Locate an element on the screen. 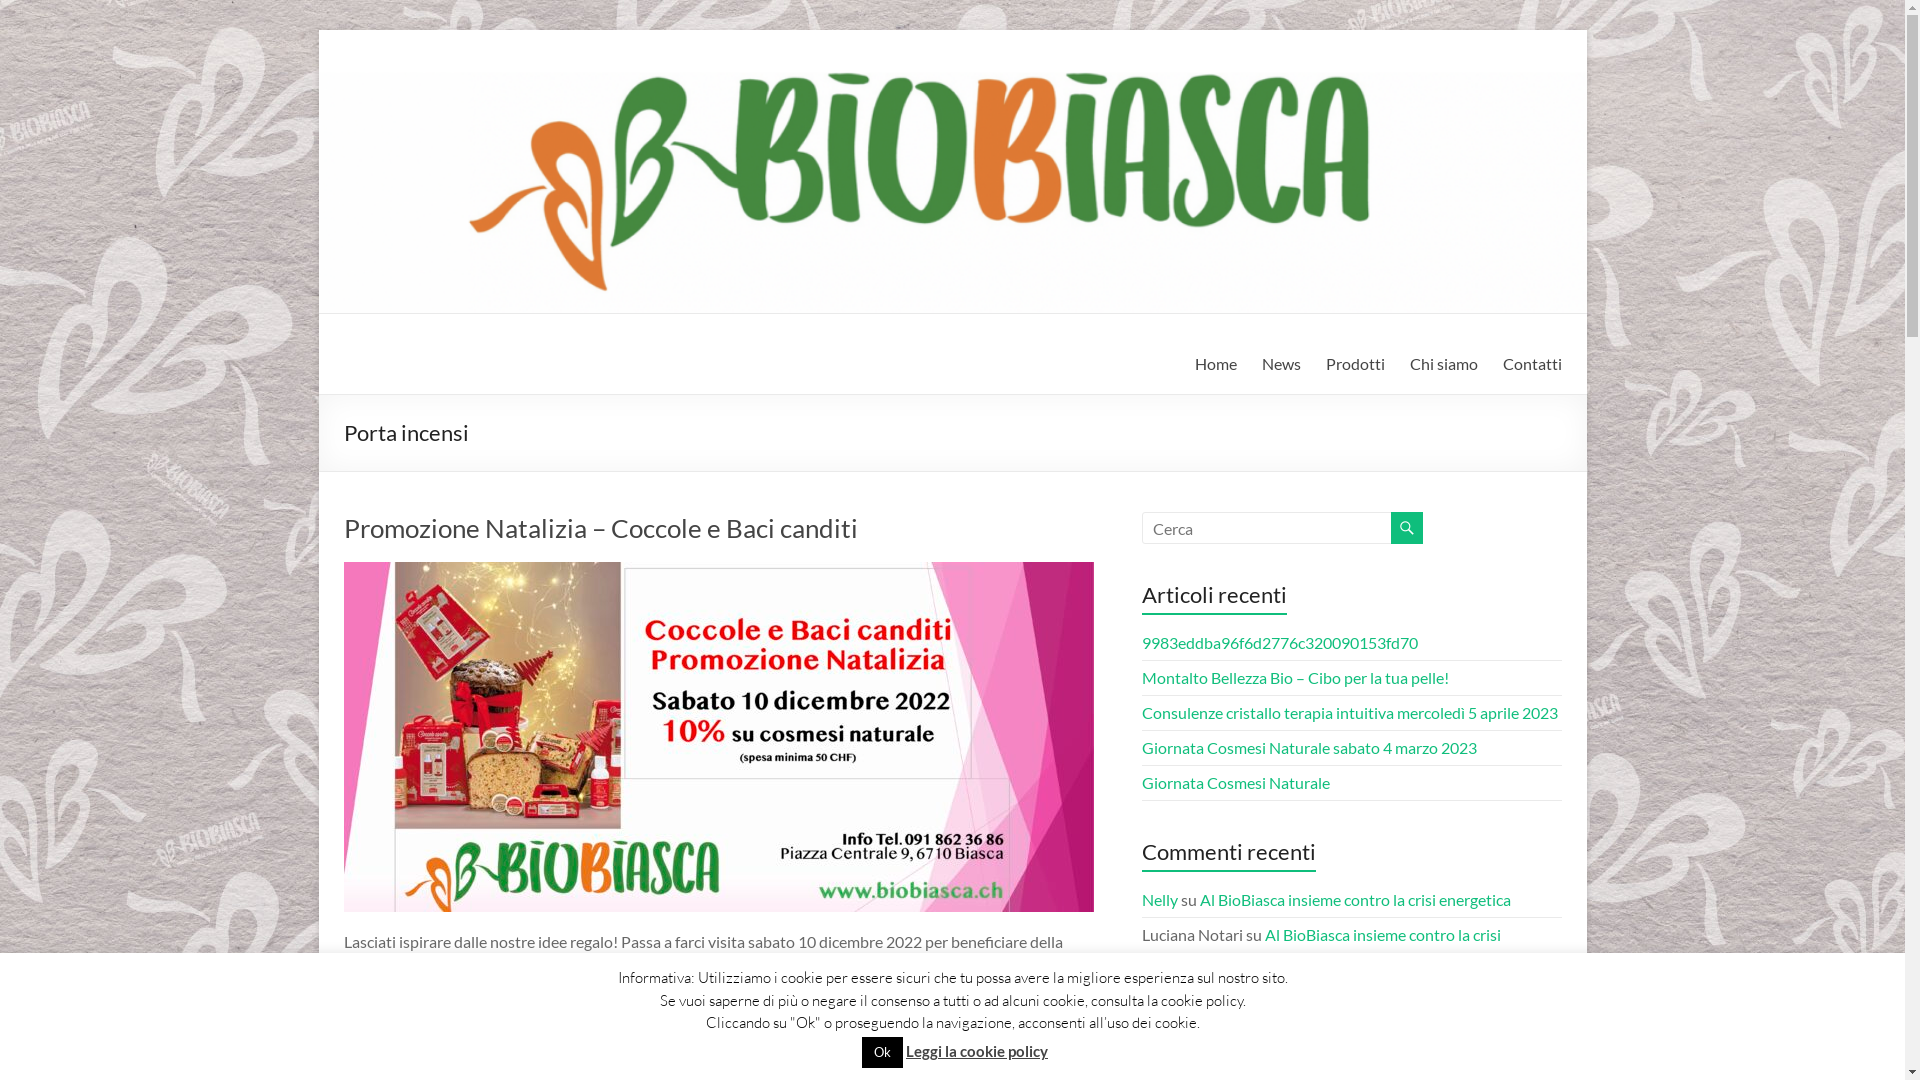 This screenshot has width=1920, height=1080. 9983eddba96f6d2776c320090153fd70 is located at coordinates (1280, 642).